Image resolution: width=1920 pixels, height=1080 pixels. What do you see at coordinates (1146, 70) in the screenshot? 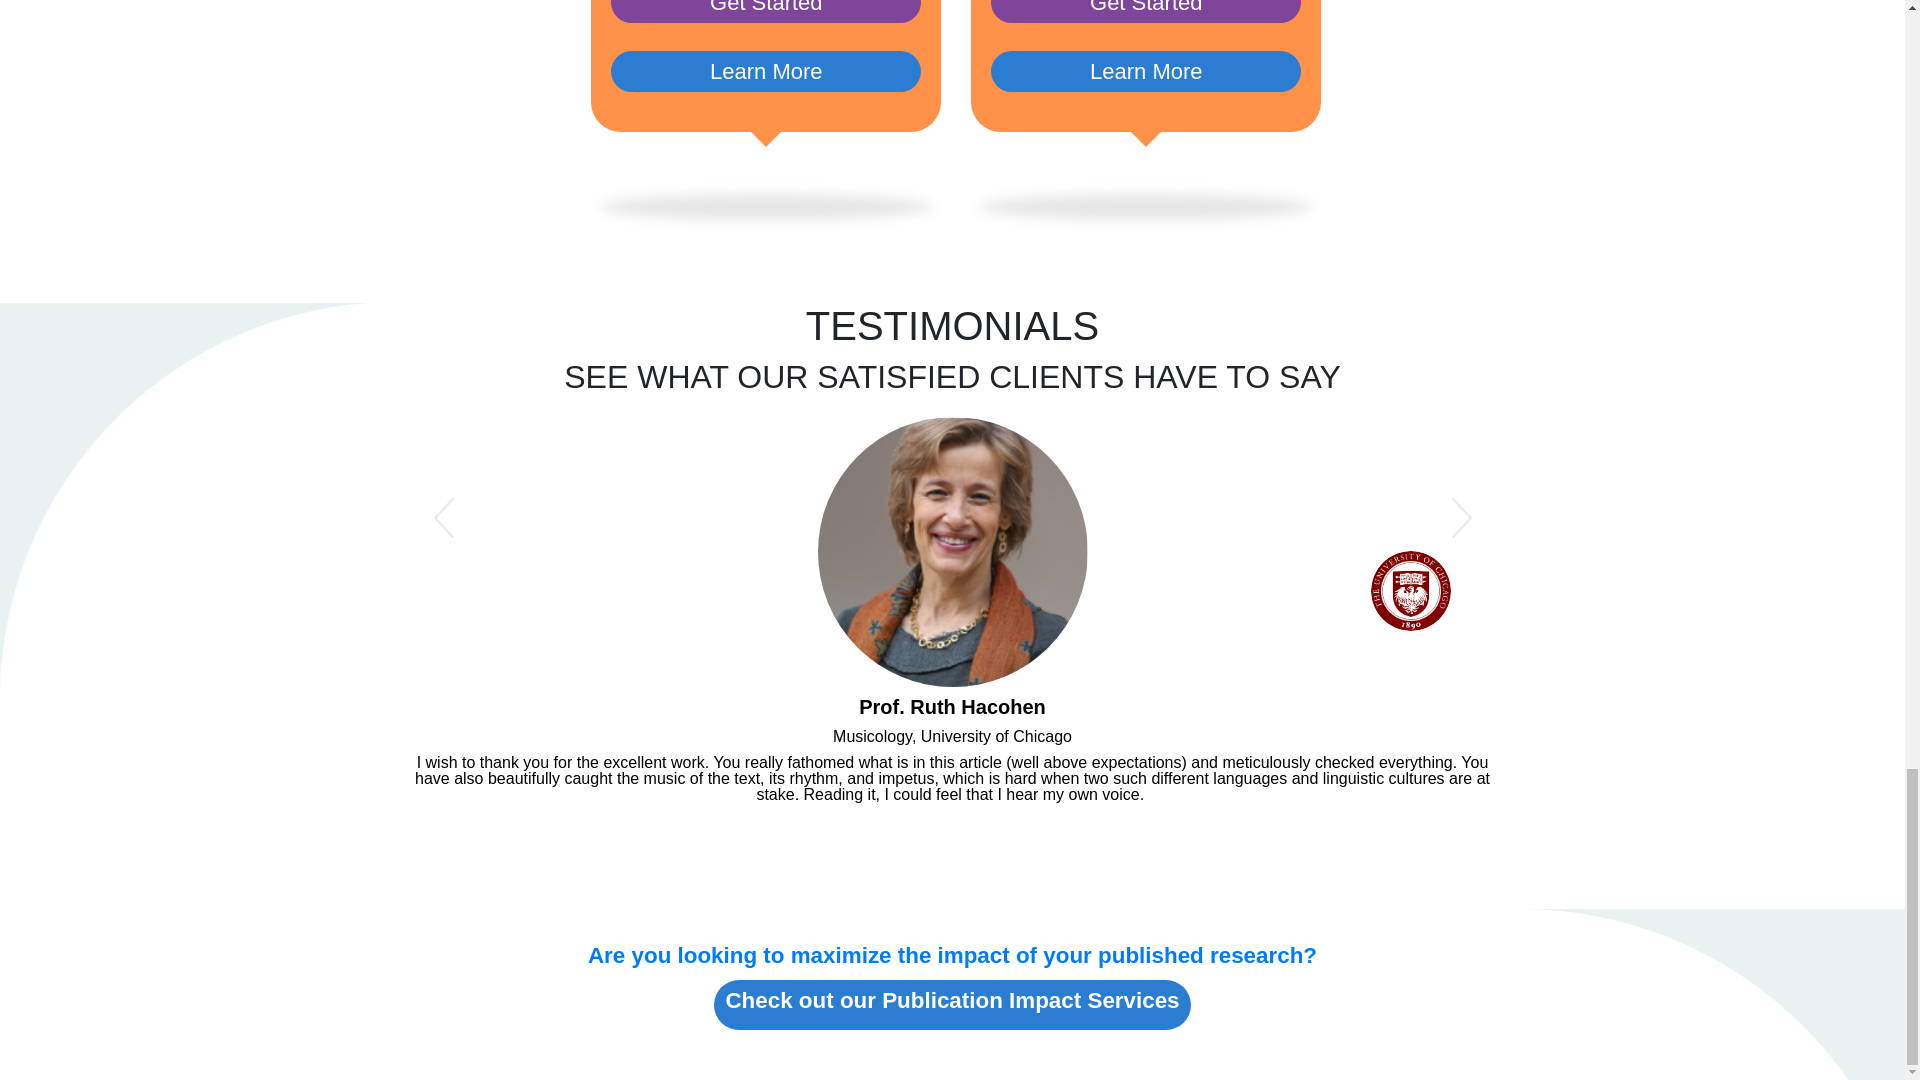
I see `Learn More` at bounding box center [1146, 70].